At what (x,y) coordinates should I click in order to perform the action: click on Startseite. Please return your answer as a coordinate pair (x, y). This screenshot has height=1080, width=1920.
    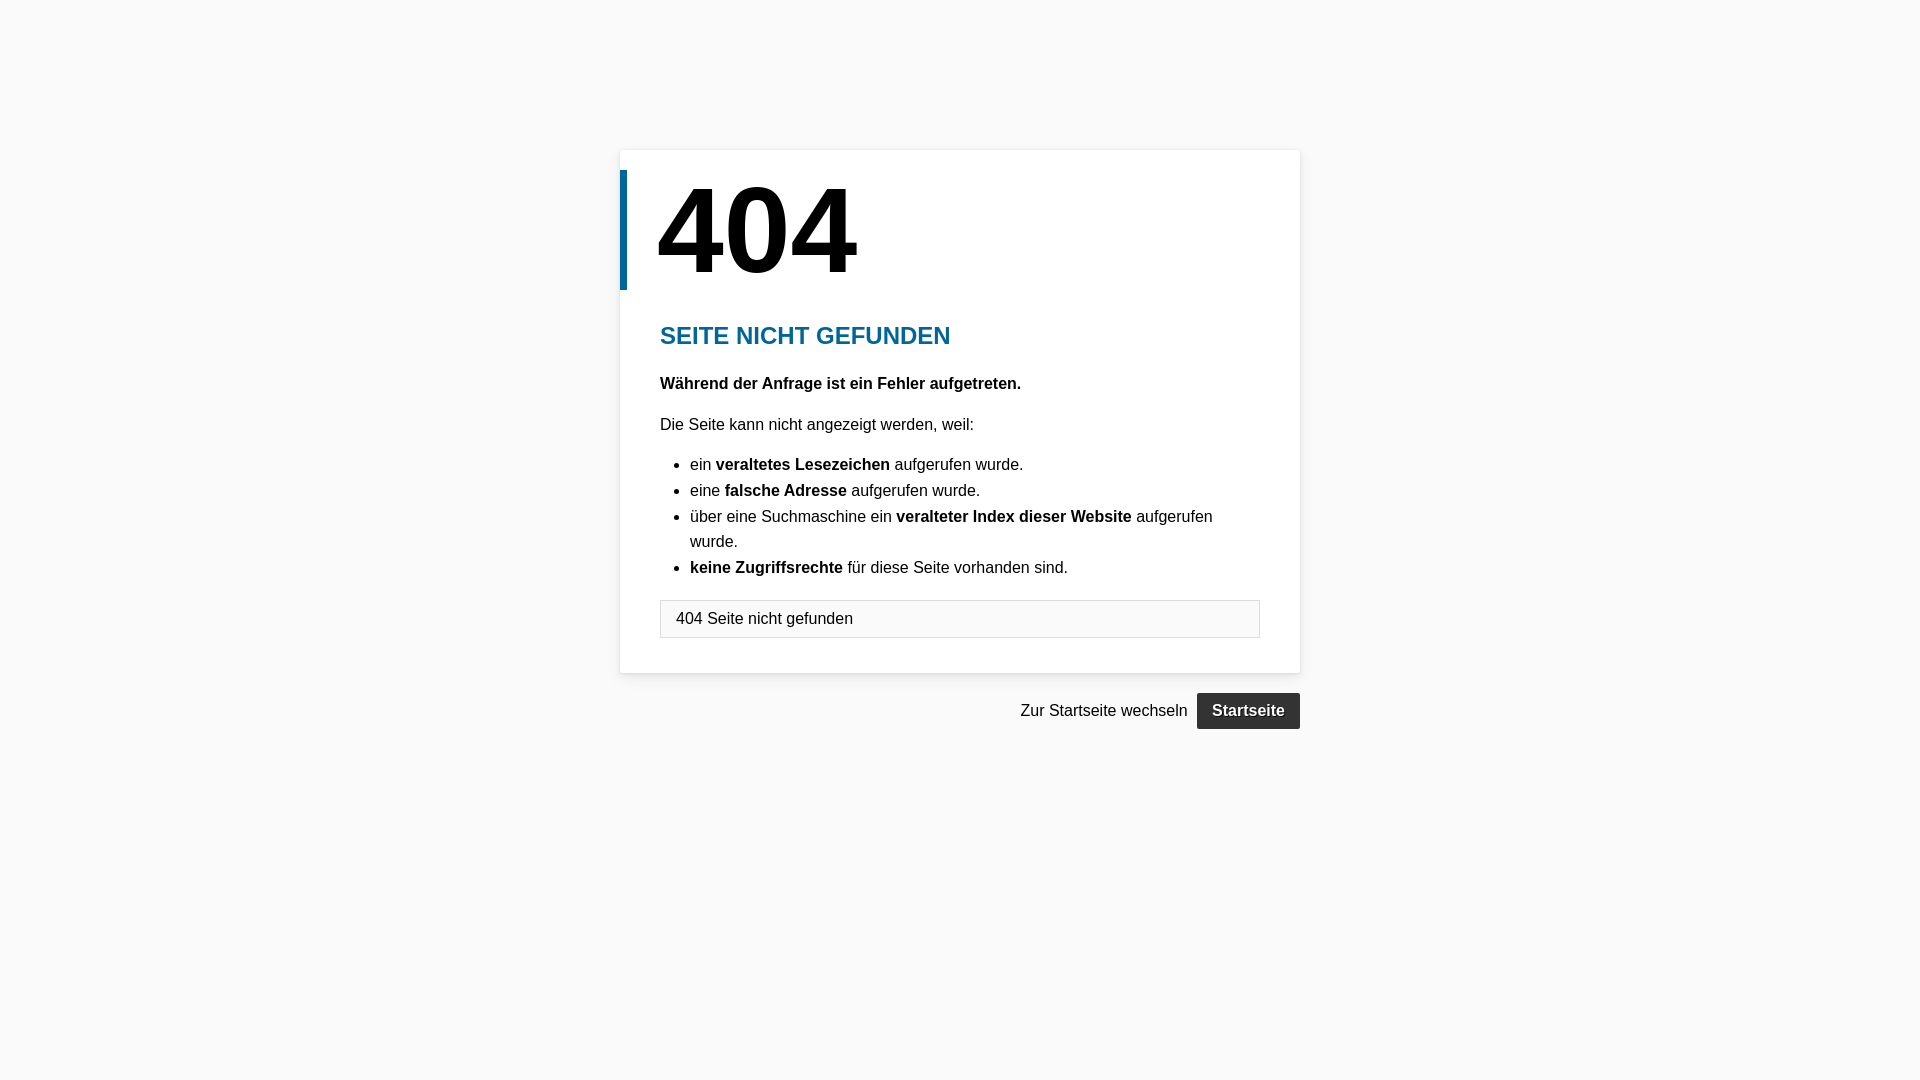
    Looking at the image, I should click on (1248, 711).